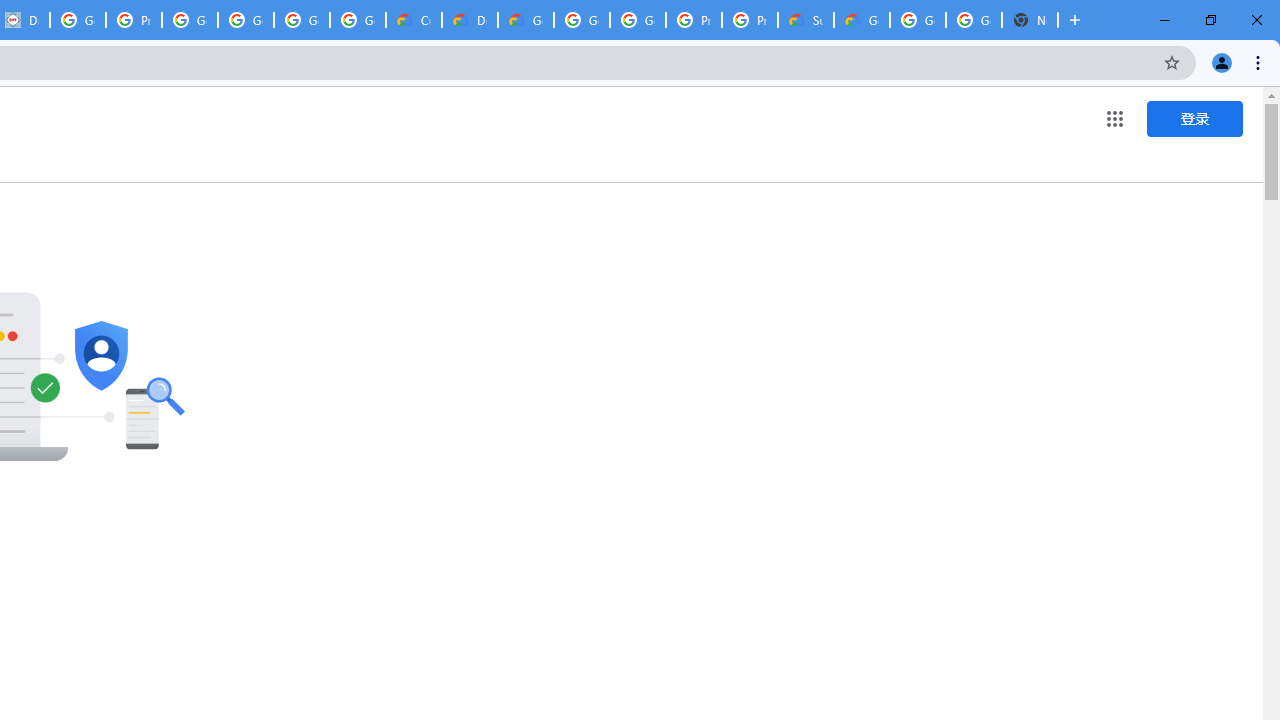 The height and width of the screenshot is (720, 1280). Describe the element at coordinates (862, 20) in the screenshot. I see `Google Cloud Service Health` at that location.